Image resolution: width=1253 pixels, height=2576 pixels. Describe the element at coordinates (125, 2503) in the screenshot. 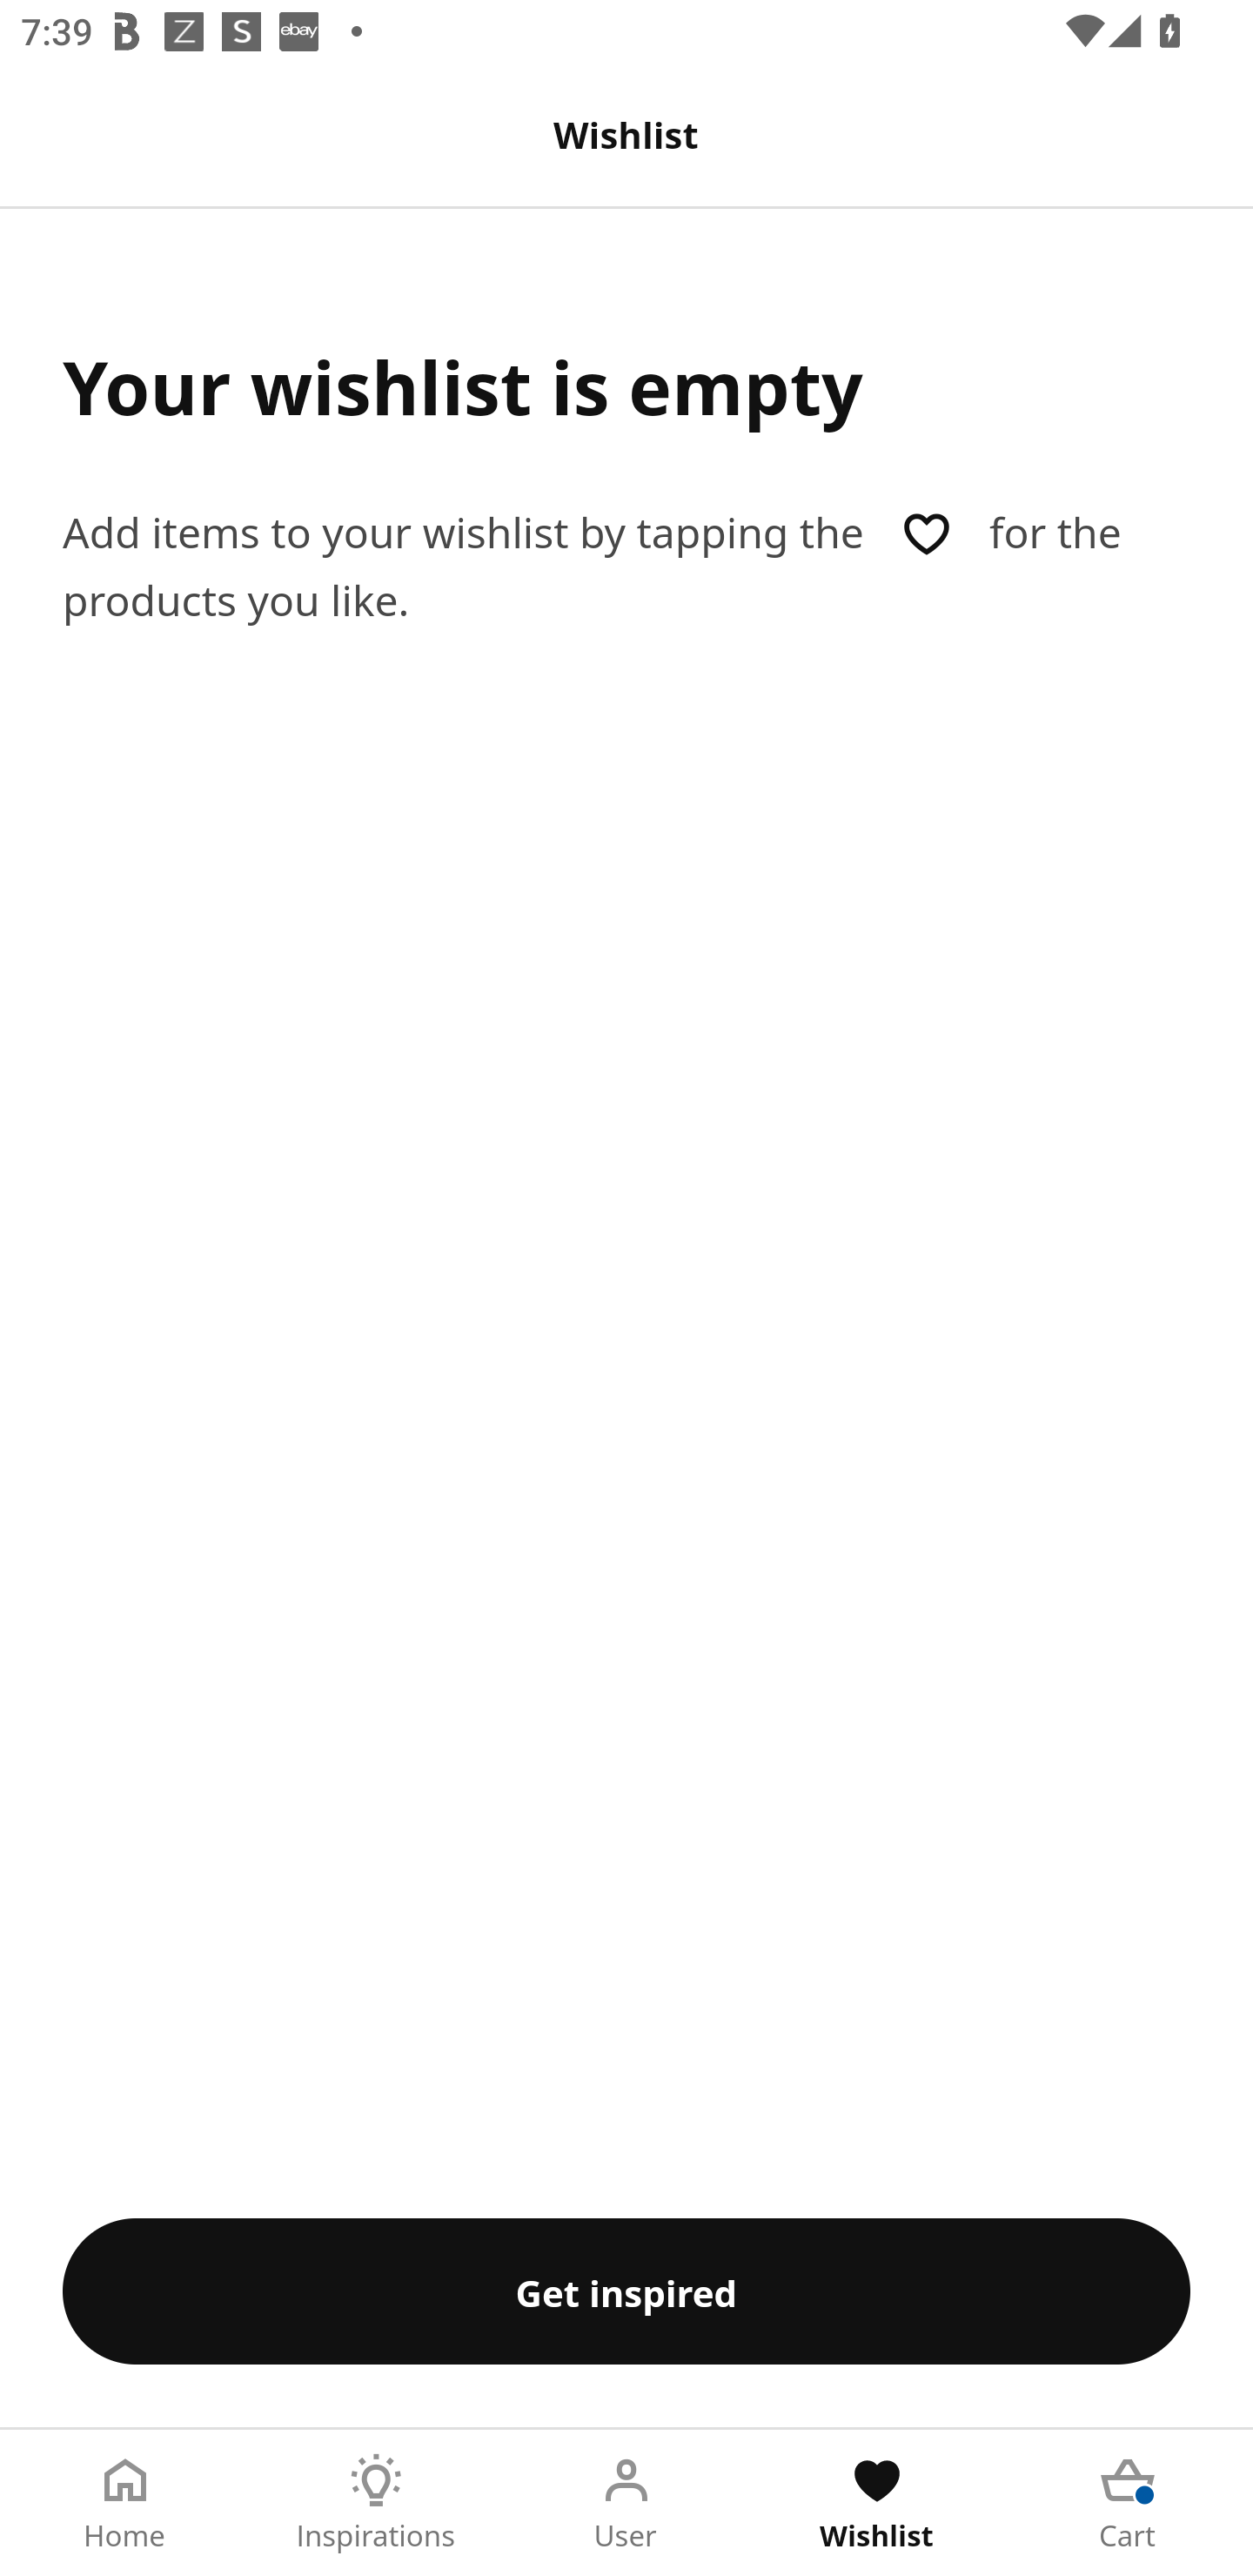

I see `Home
Tab 1 of 5` at that location.